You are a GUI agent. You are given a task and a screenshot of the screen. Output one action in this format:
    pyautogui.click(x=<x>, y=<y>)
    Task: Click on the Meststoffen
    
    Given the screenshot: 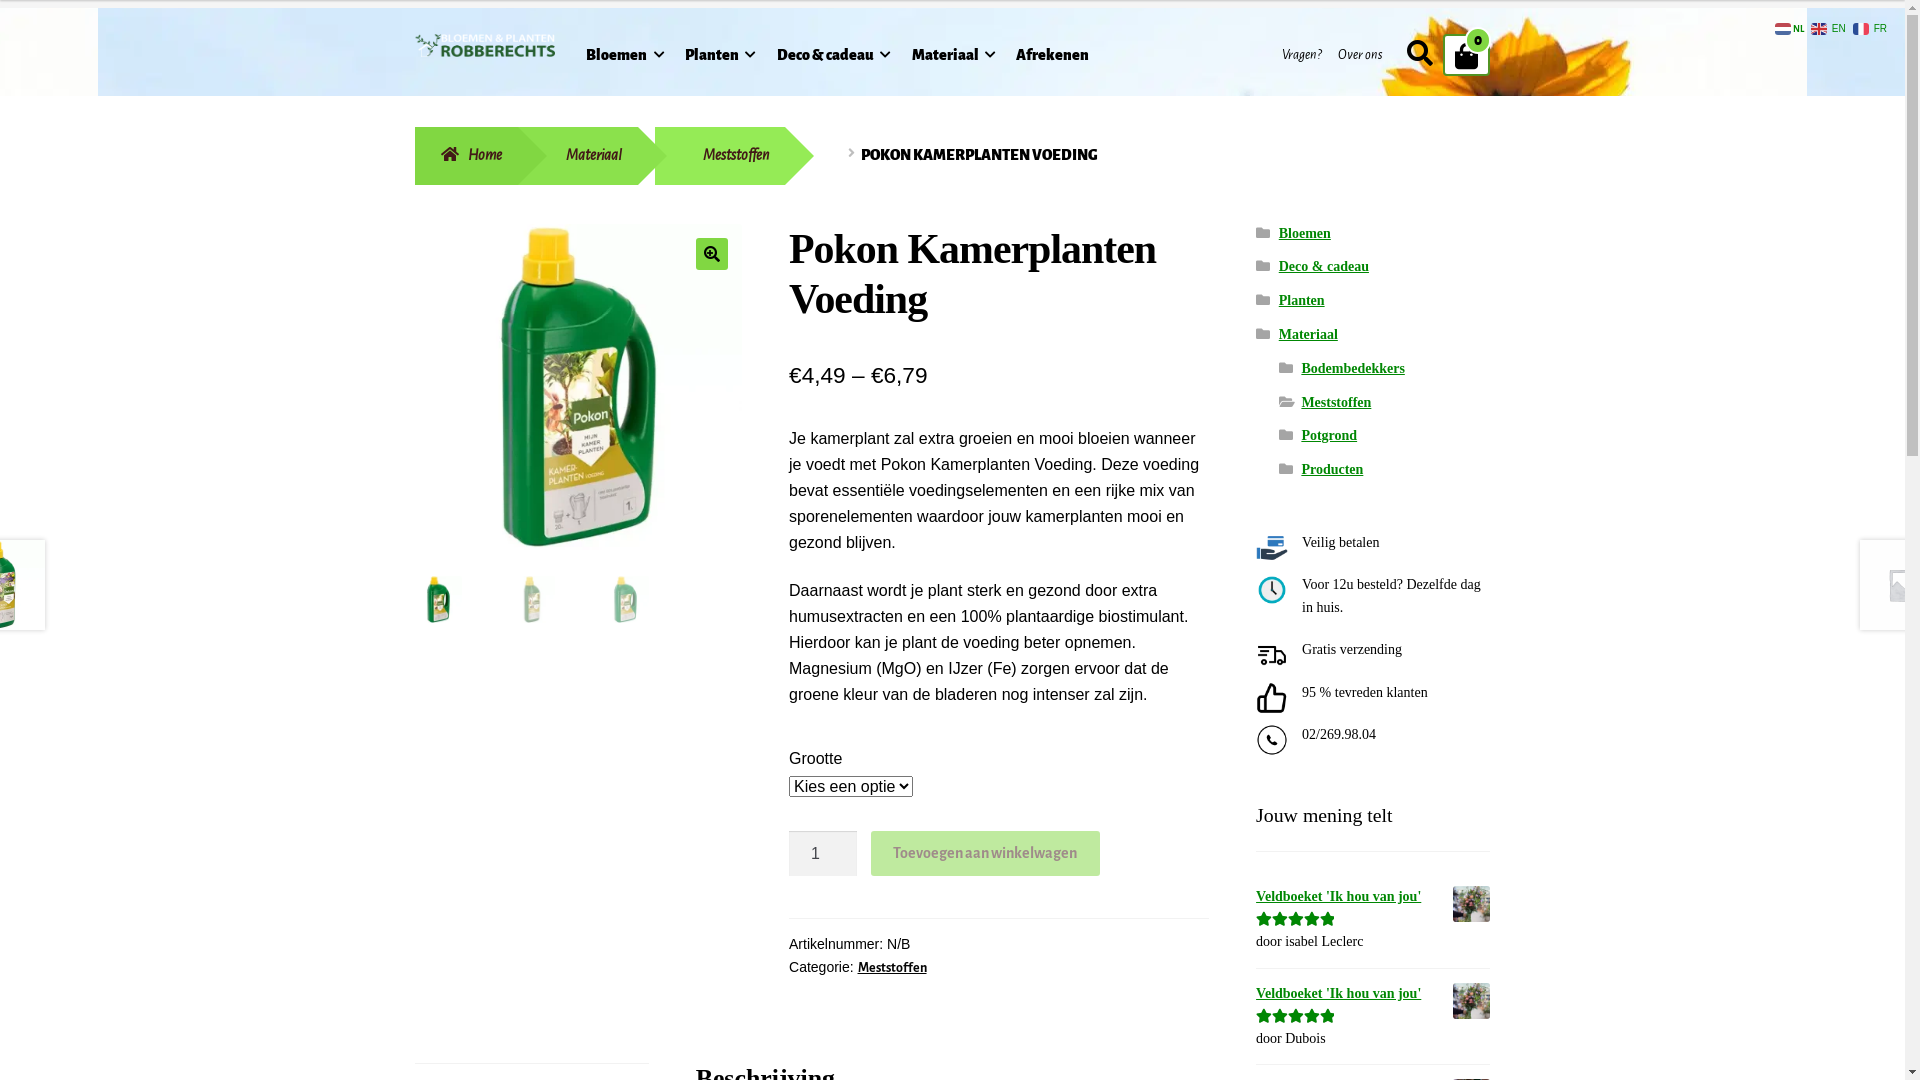 What is the action you would take?
    pyautogui.click(x=1336, y=402)
    